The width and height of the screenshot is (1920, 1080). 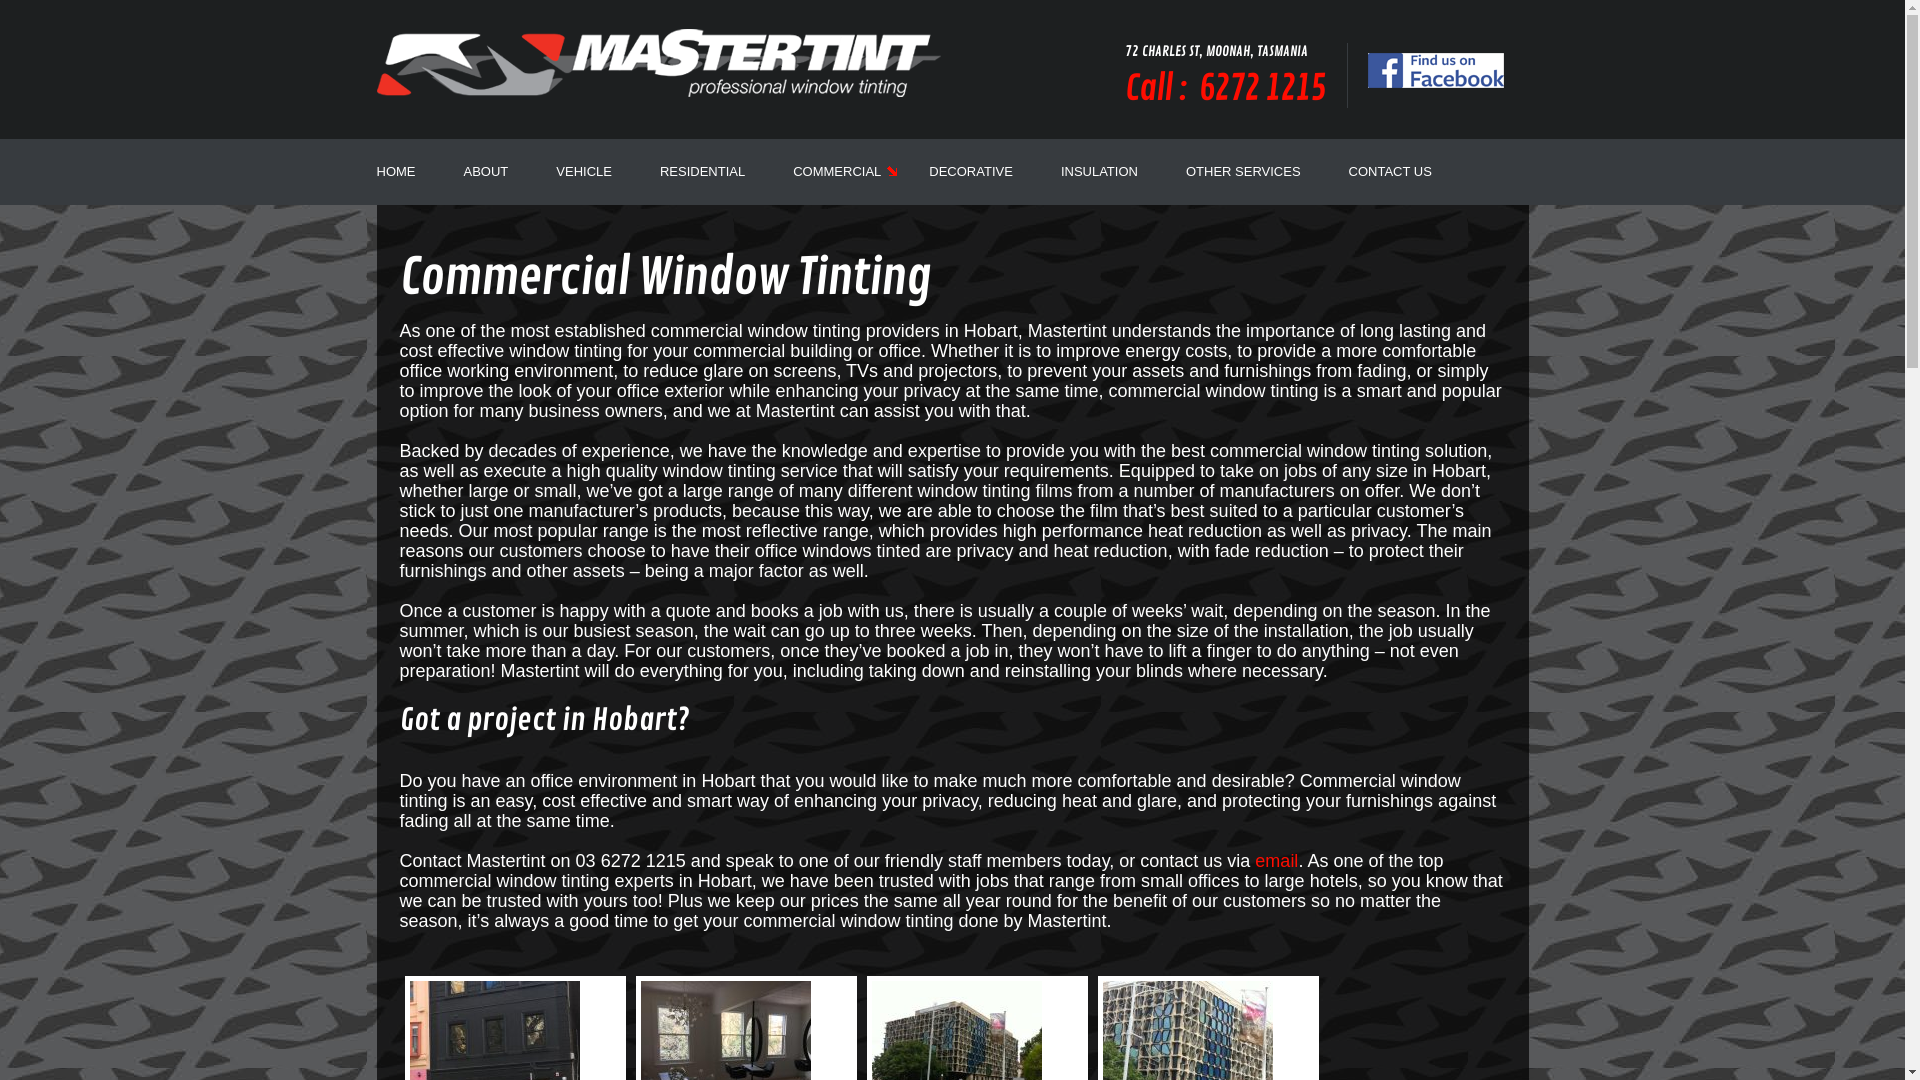 What do you see at coordinates (584, 172) in the screenshot?
I see `VEHICLE` at bounding box center [584, 172].